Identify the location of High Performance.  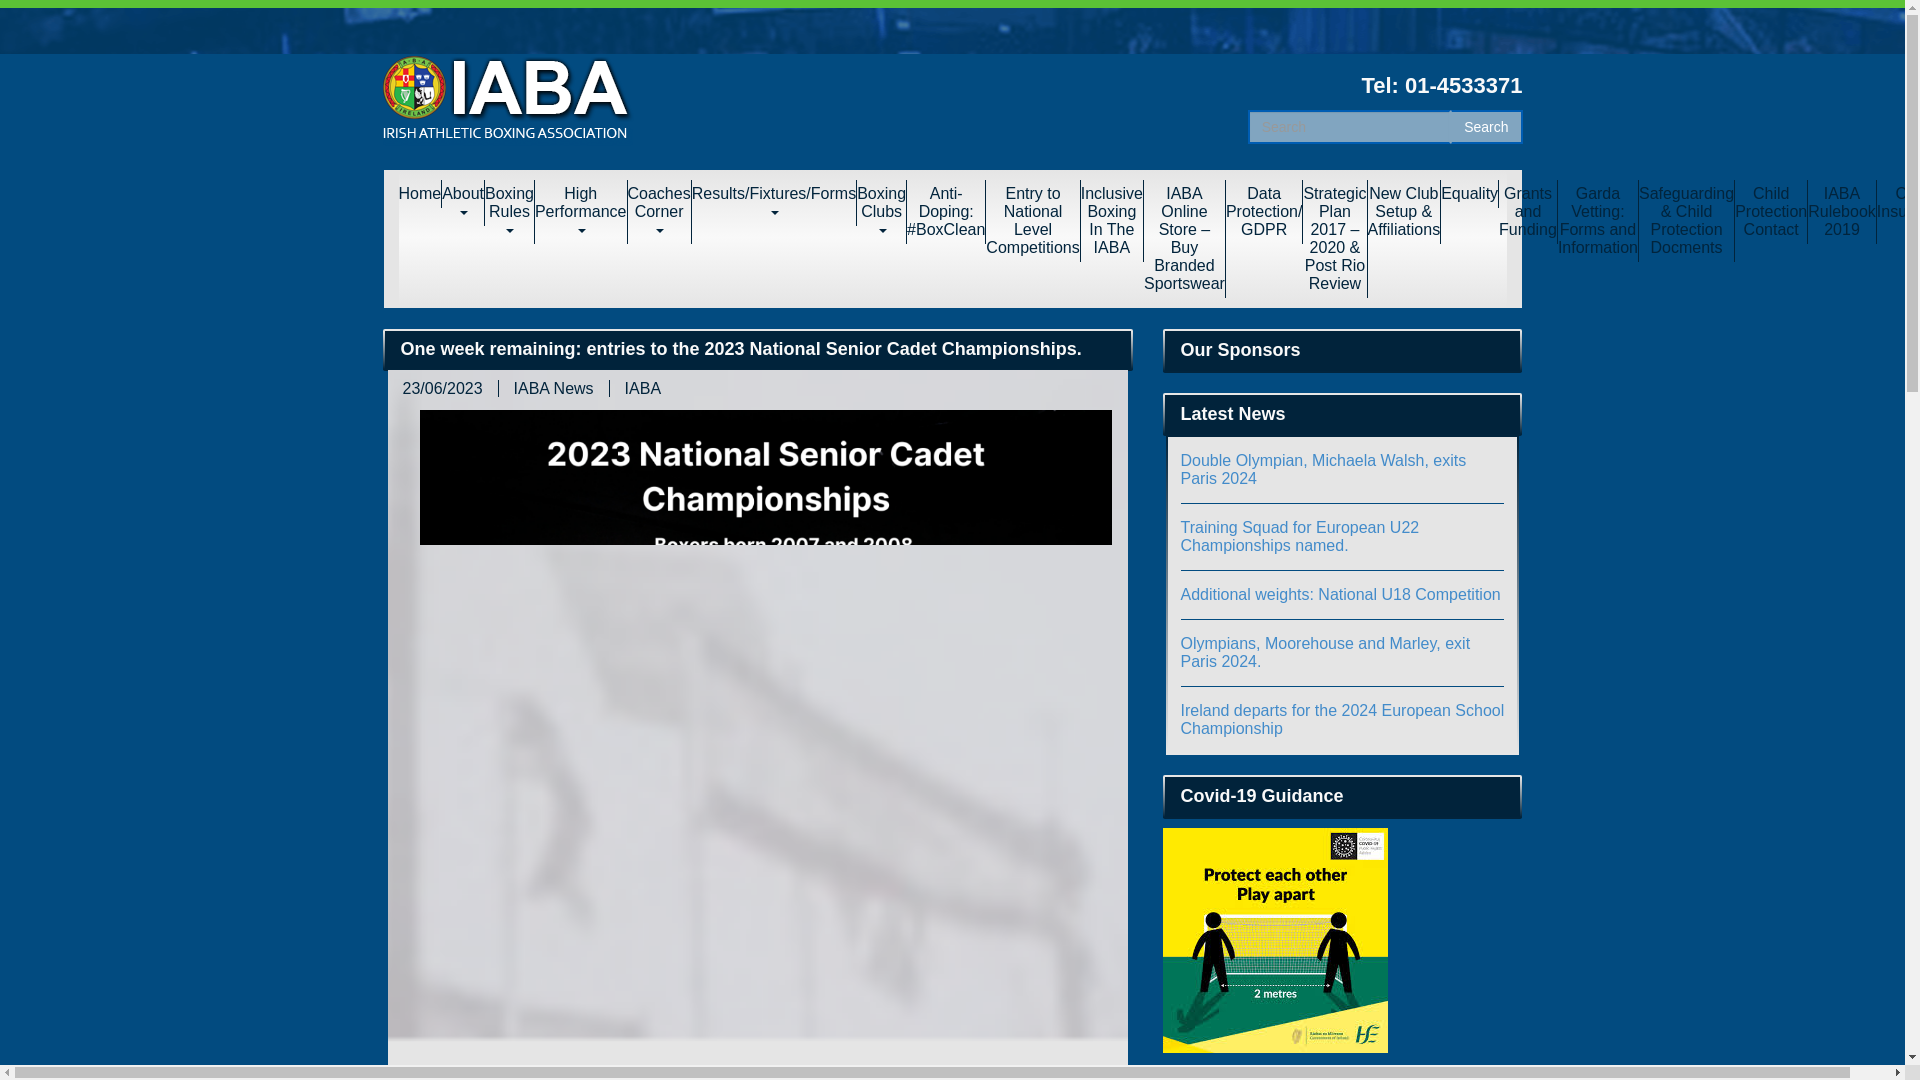
(581, 212).